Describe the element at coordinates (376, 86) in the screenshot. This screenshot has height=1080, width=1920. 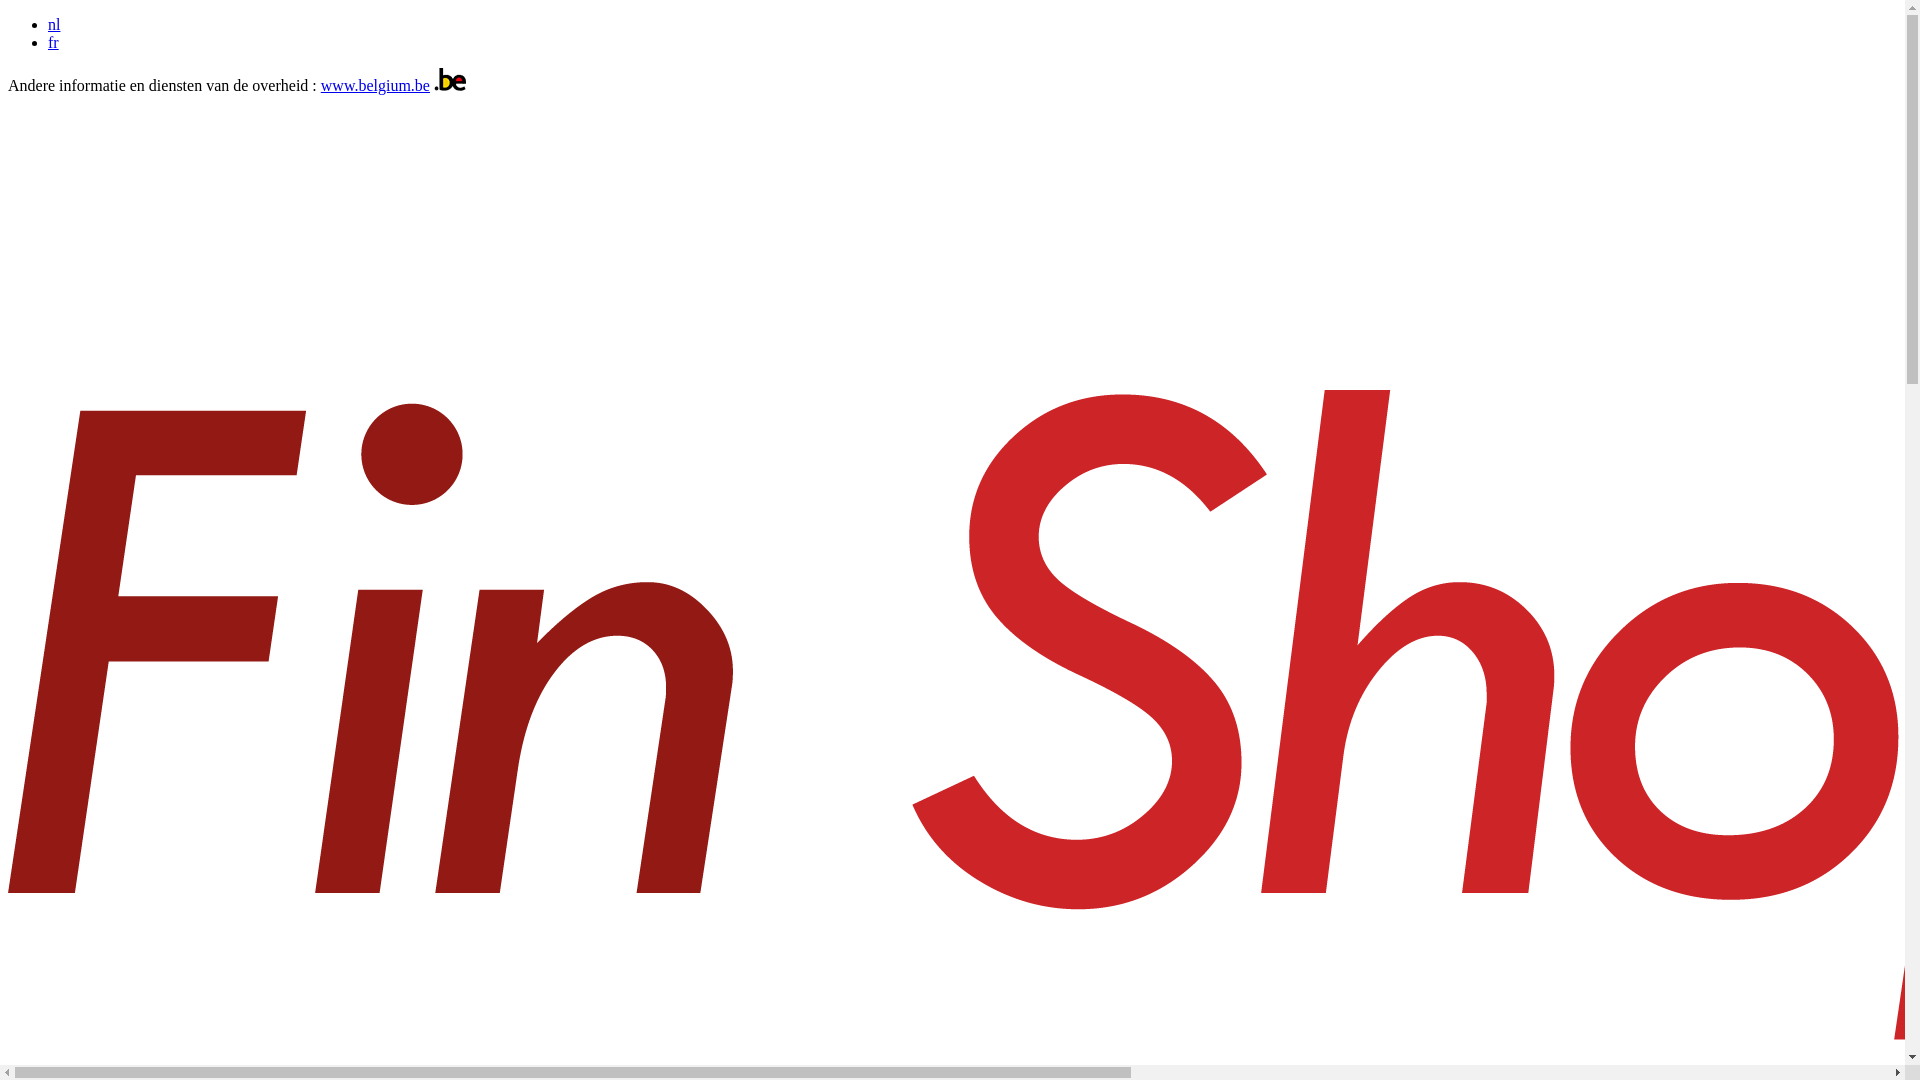
I see `www.belgium.be` at that location.